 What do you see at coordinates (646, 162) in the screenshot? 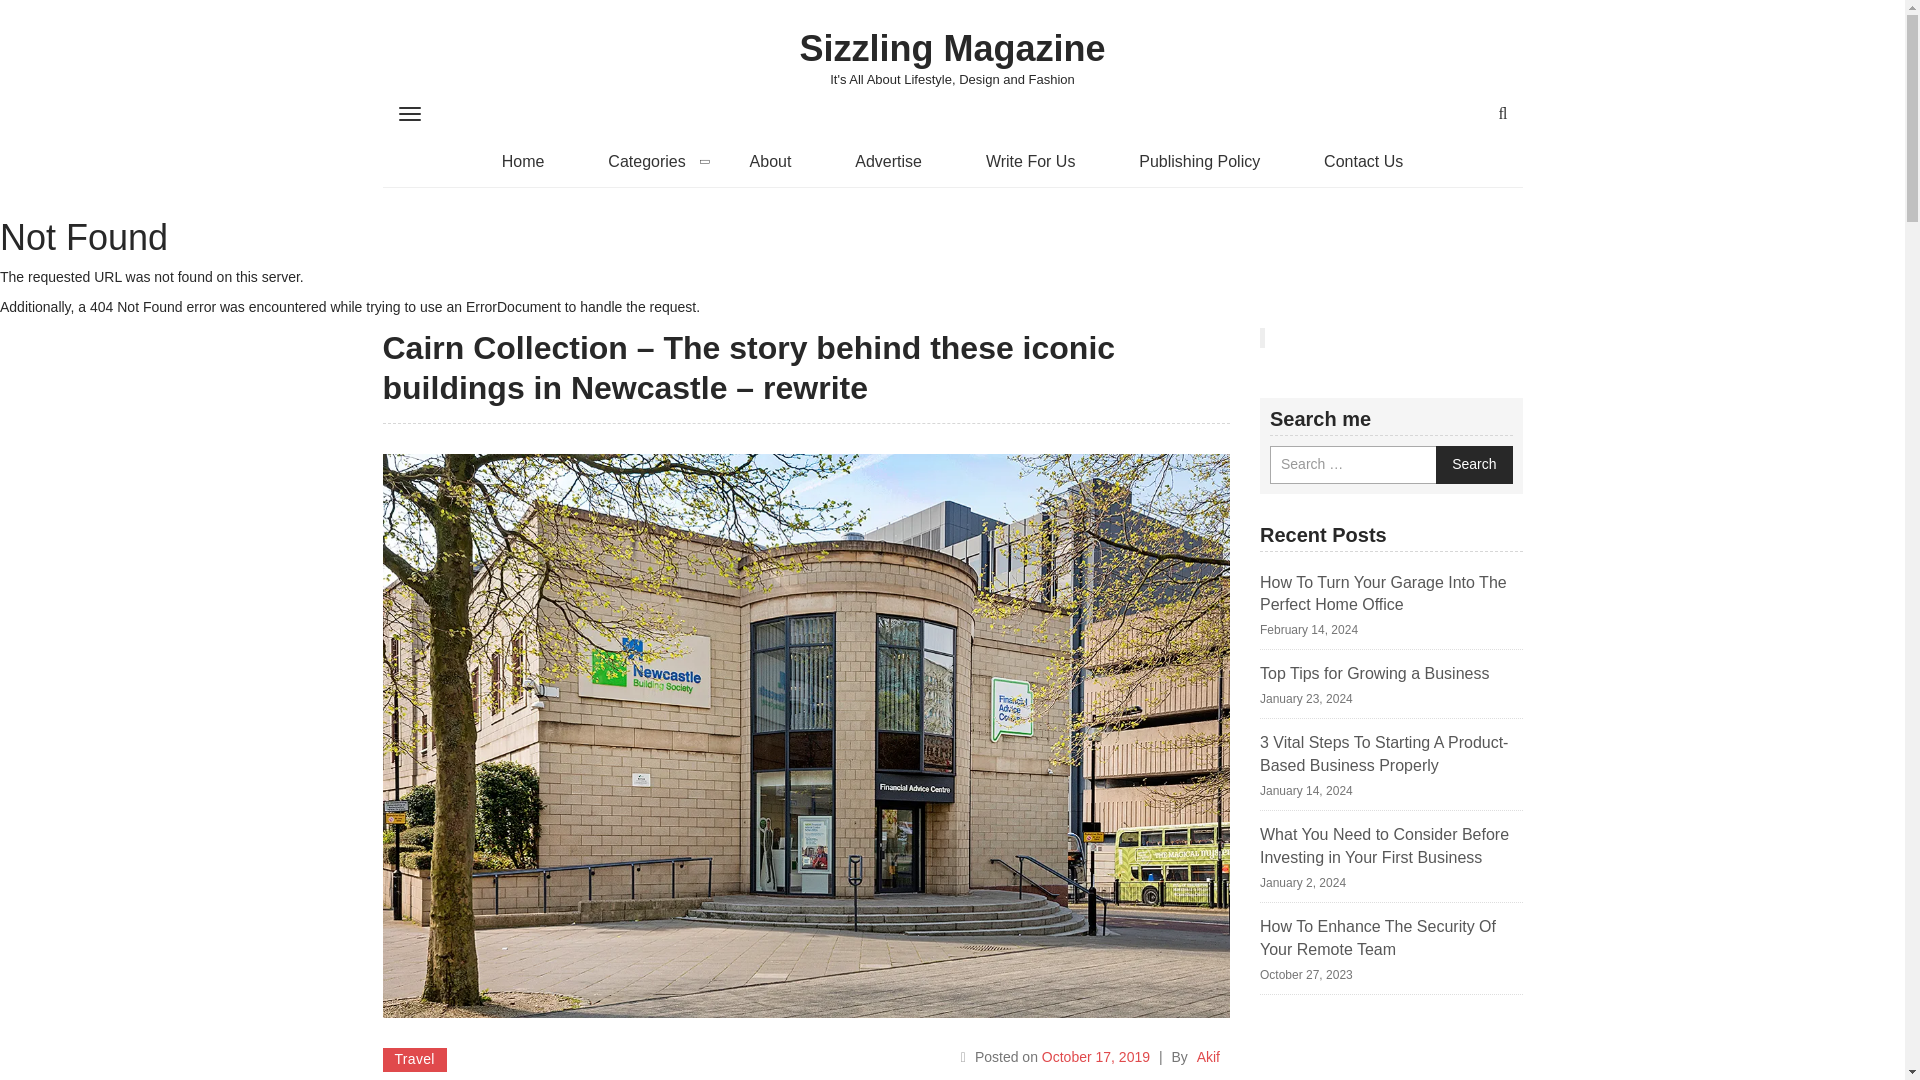
I see `Categories` at bounding box center [646, 162].